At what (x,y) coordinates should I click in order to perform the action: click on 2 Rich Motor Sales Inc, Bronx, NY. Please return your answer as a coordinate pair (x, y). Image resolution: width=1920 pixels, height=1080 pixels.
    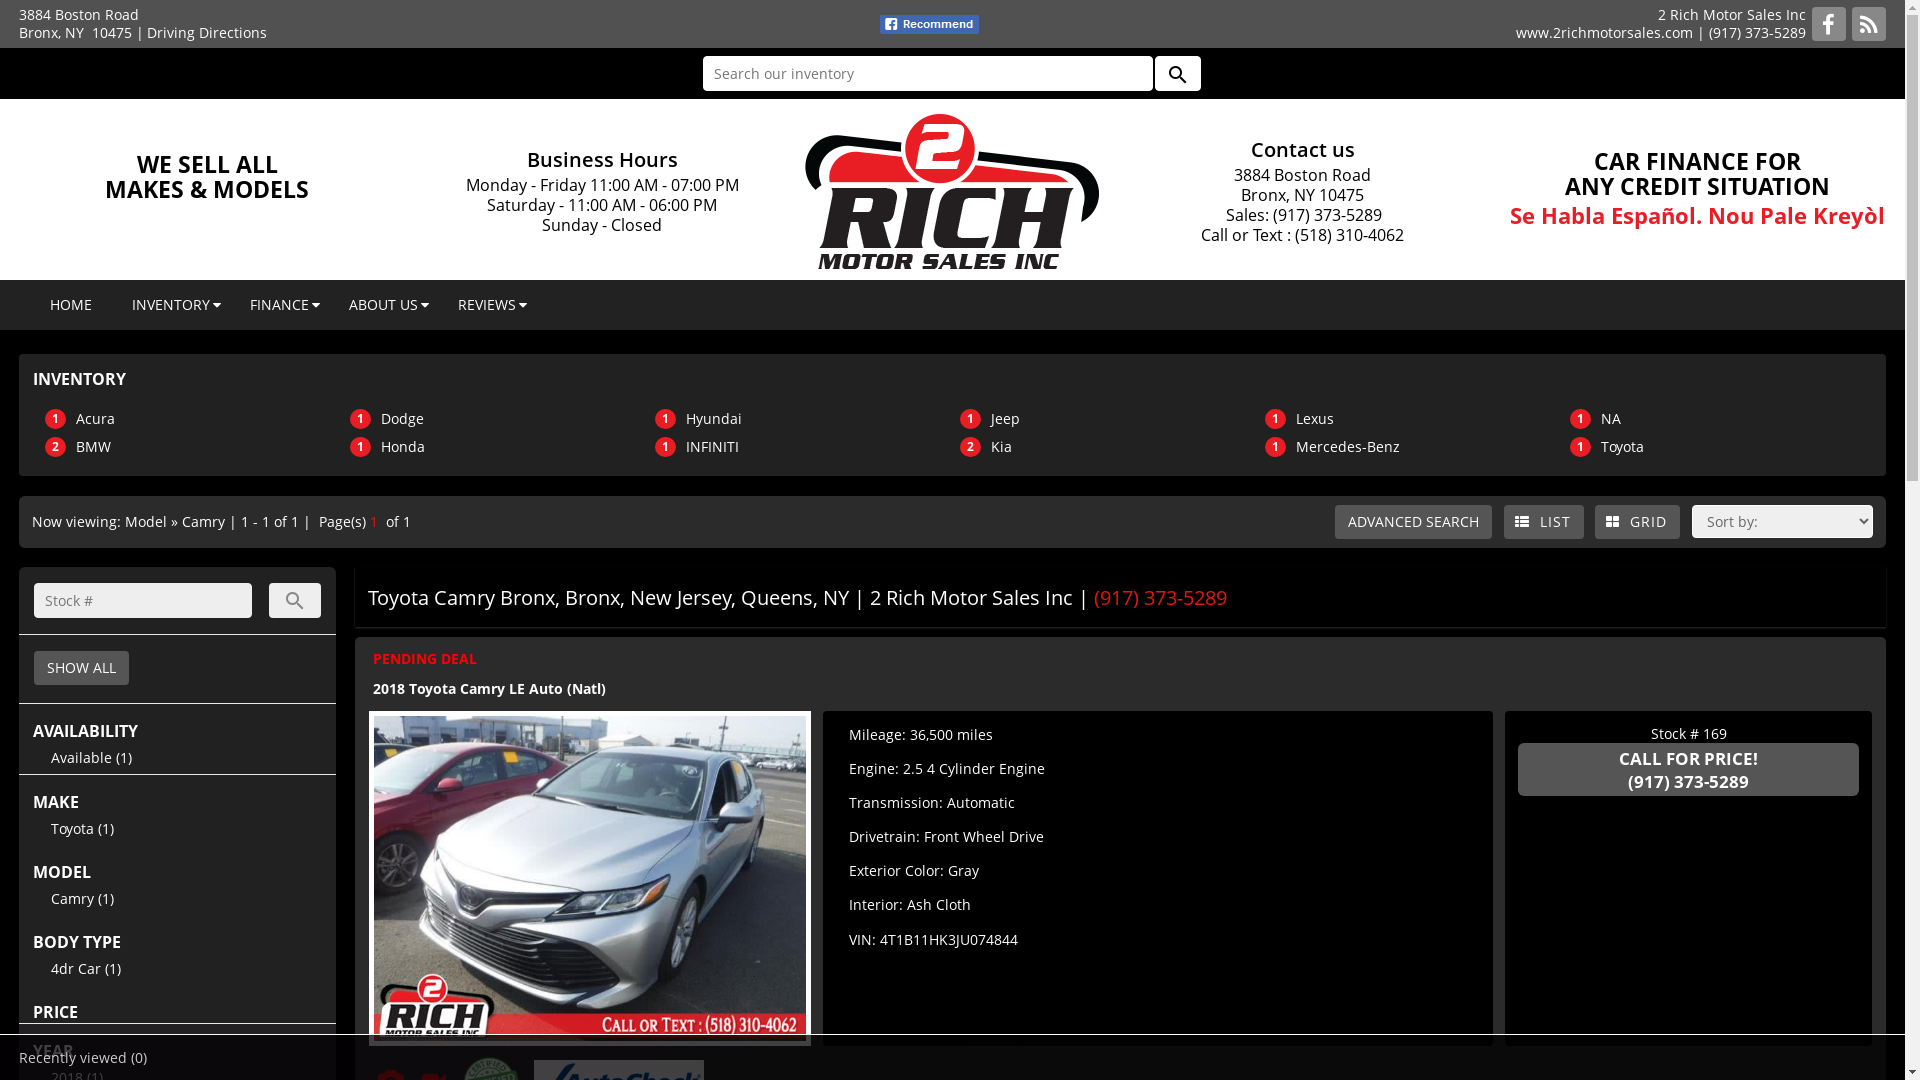
    Looking at the image, I should click on (952, 190).